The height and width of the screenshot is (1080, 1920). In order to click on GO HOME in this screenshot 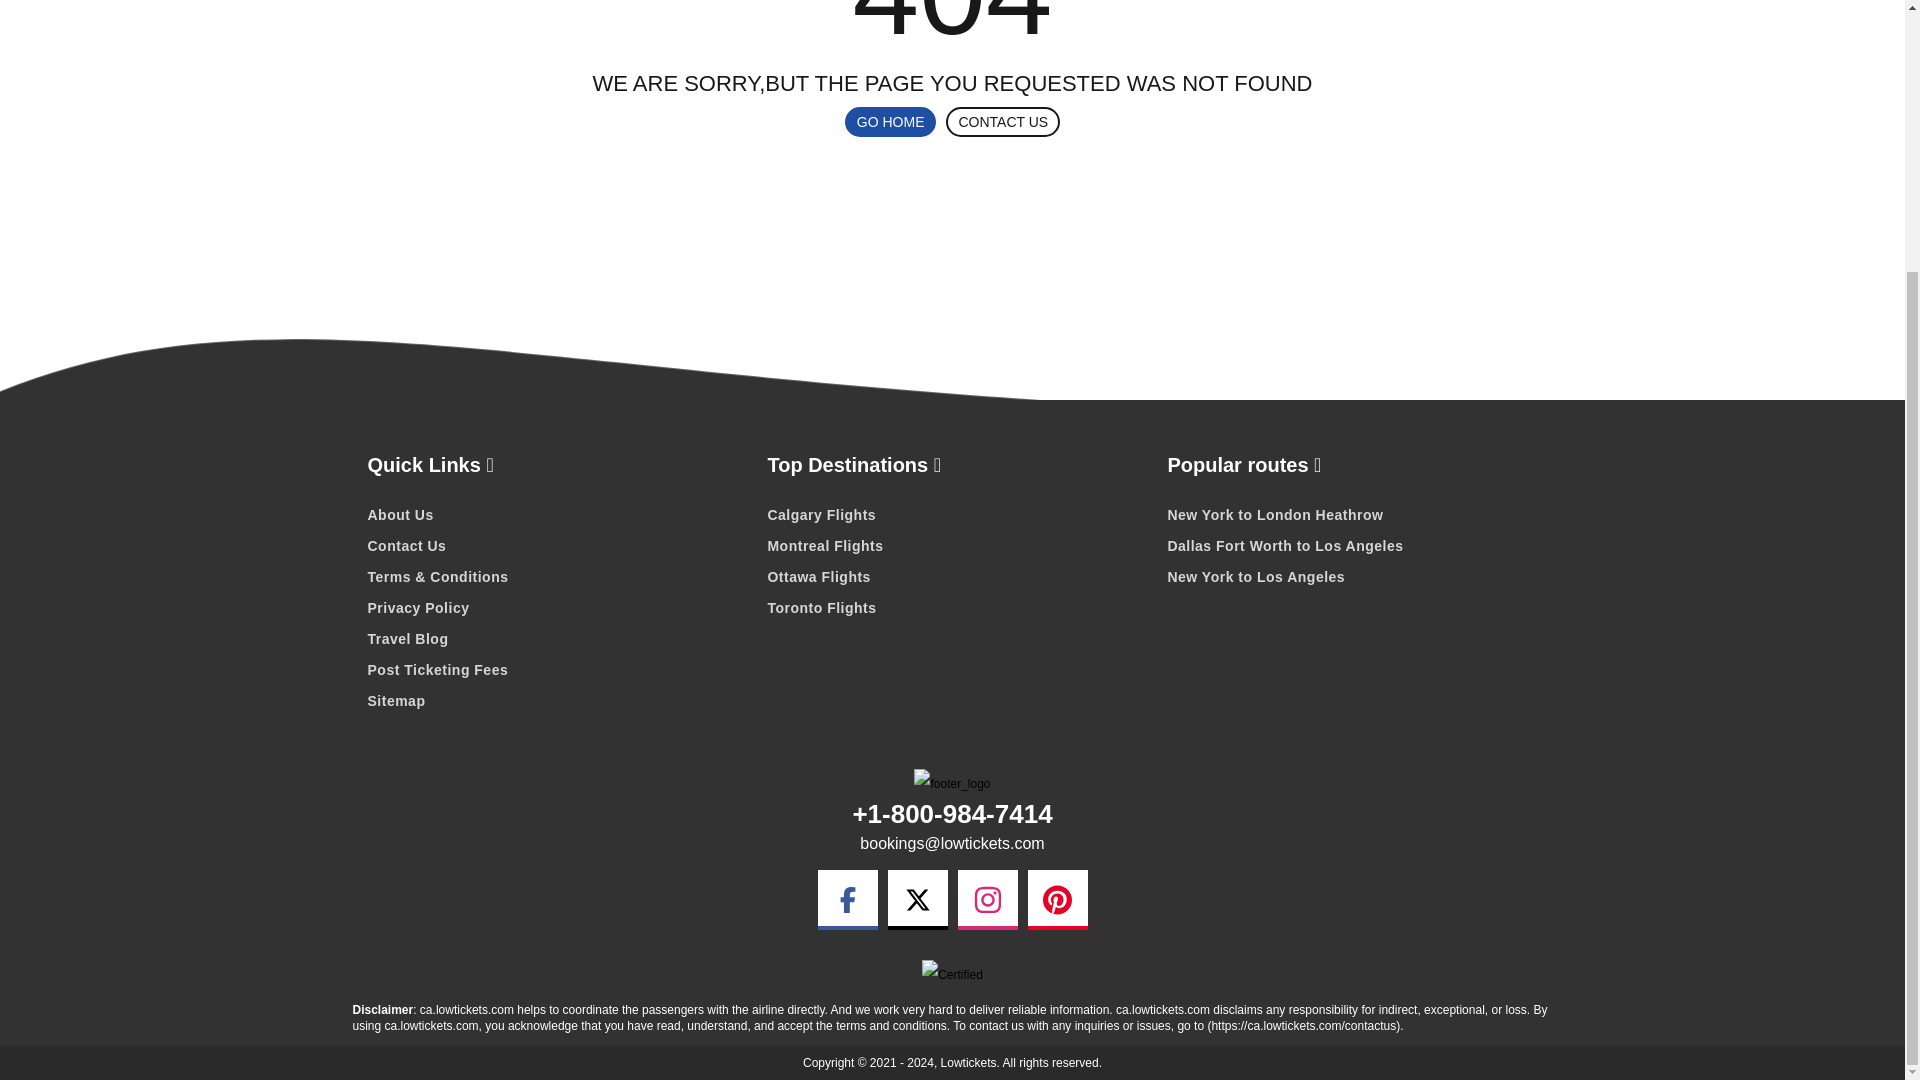, I will do `click(890, 122)`.